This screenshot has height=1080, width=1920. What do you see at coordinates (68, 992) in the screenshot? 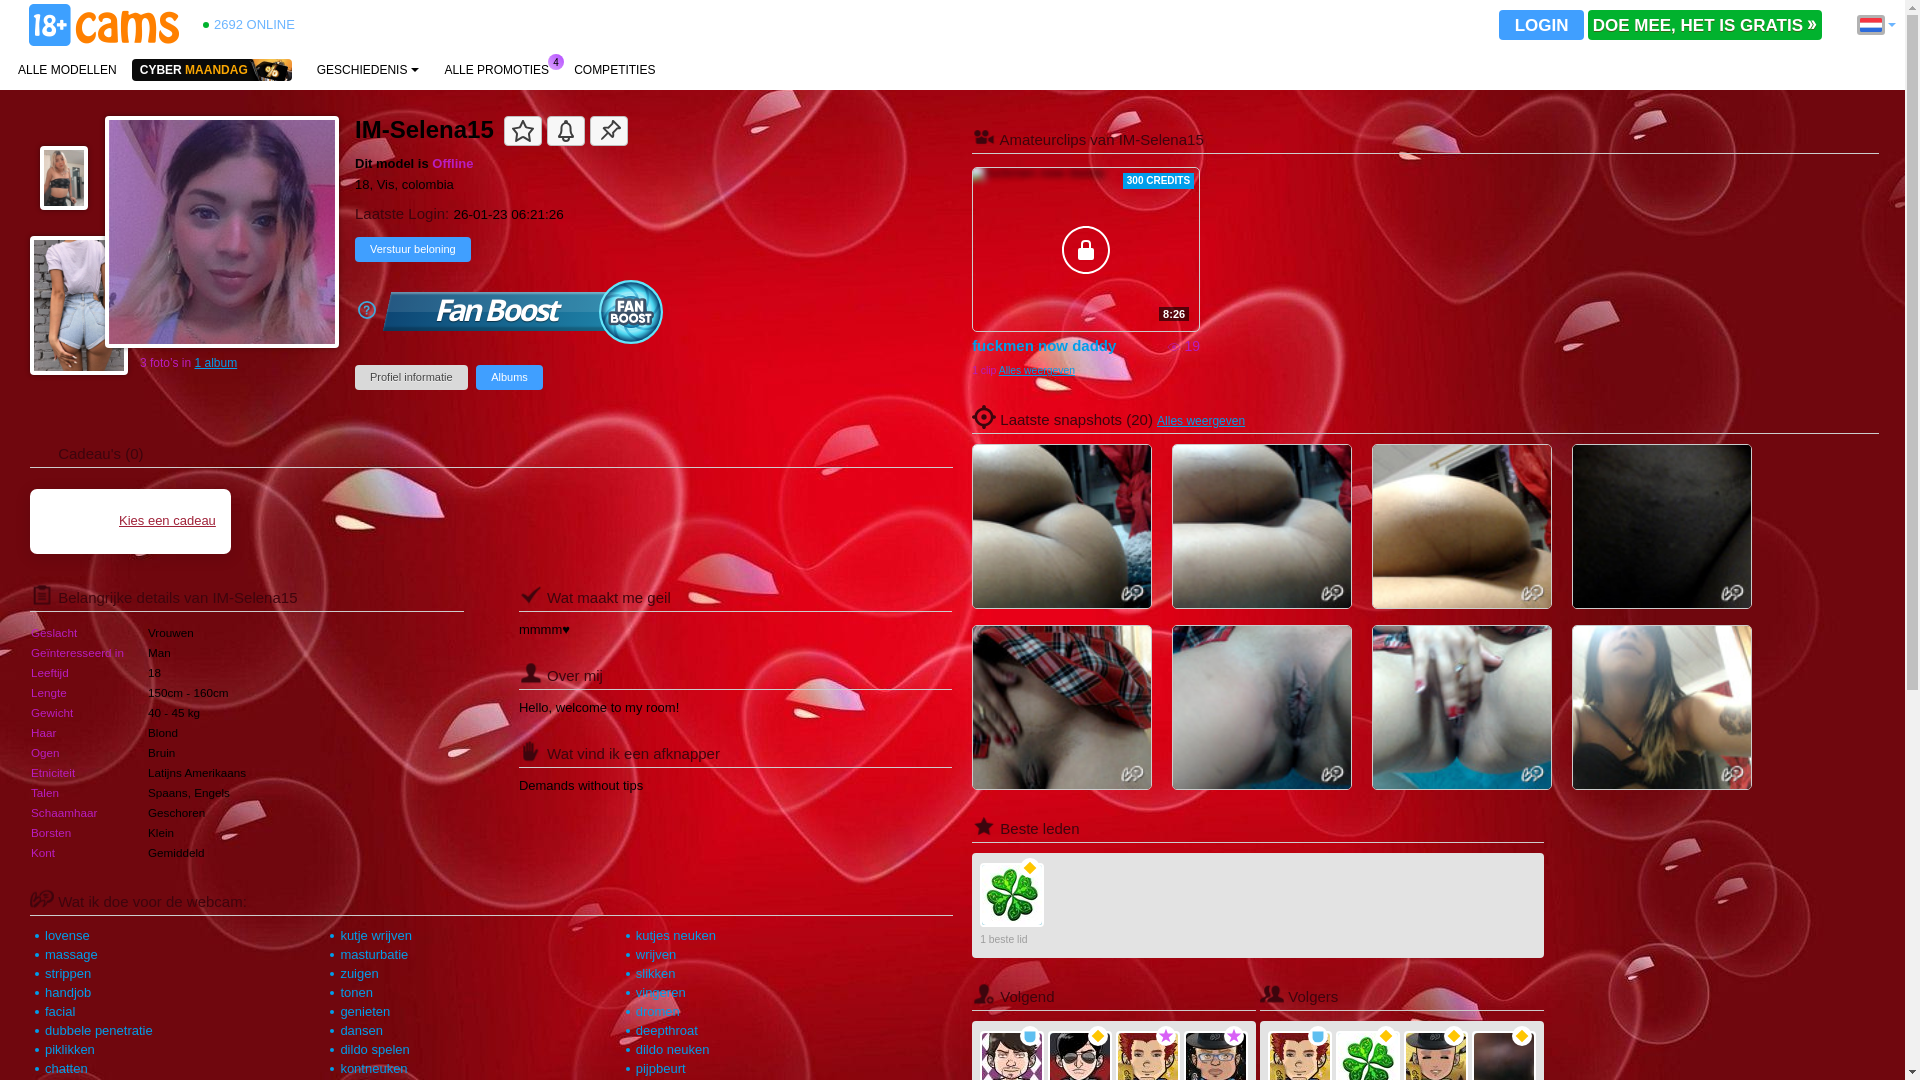
I see `handjob` at bounding box center [68, 992].